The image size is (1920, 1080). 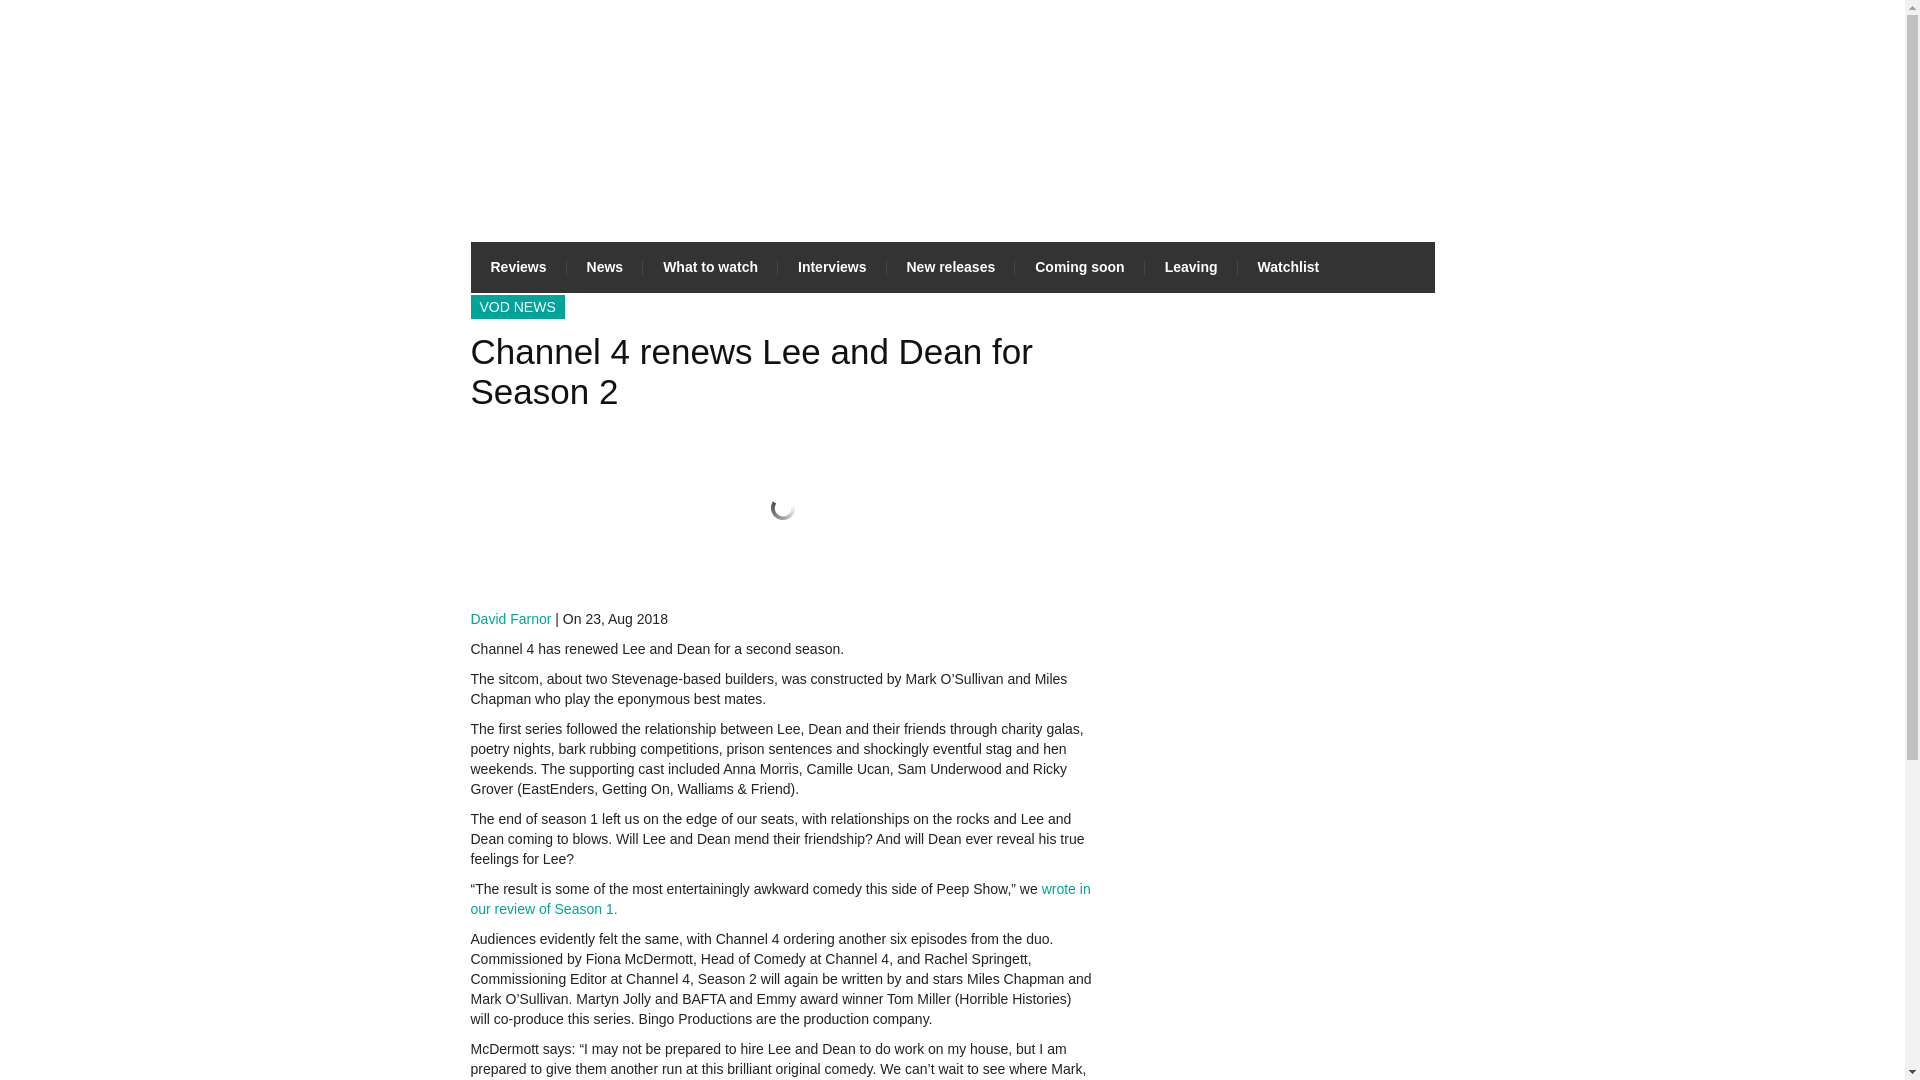 What do you see at coordinates (710, 266) in the screenshot?
I see `What to watch` at bounding box center [710, 266].